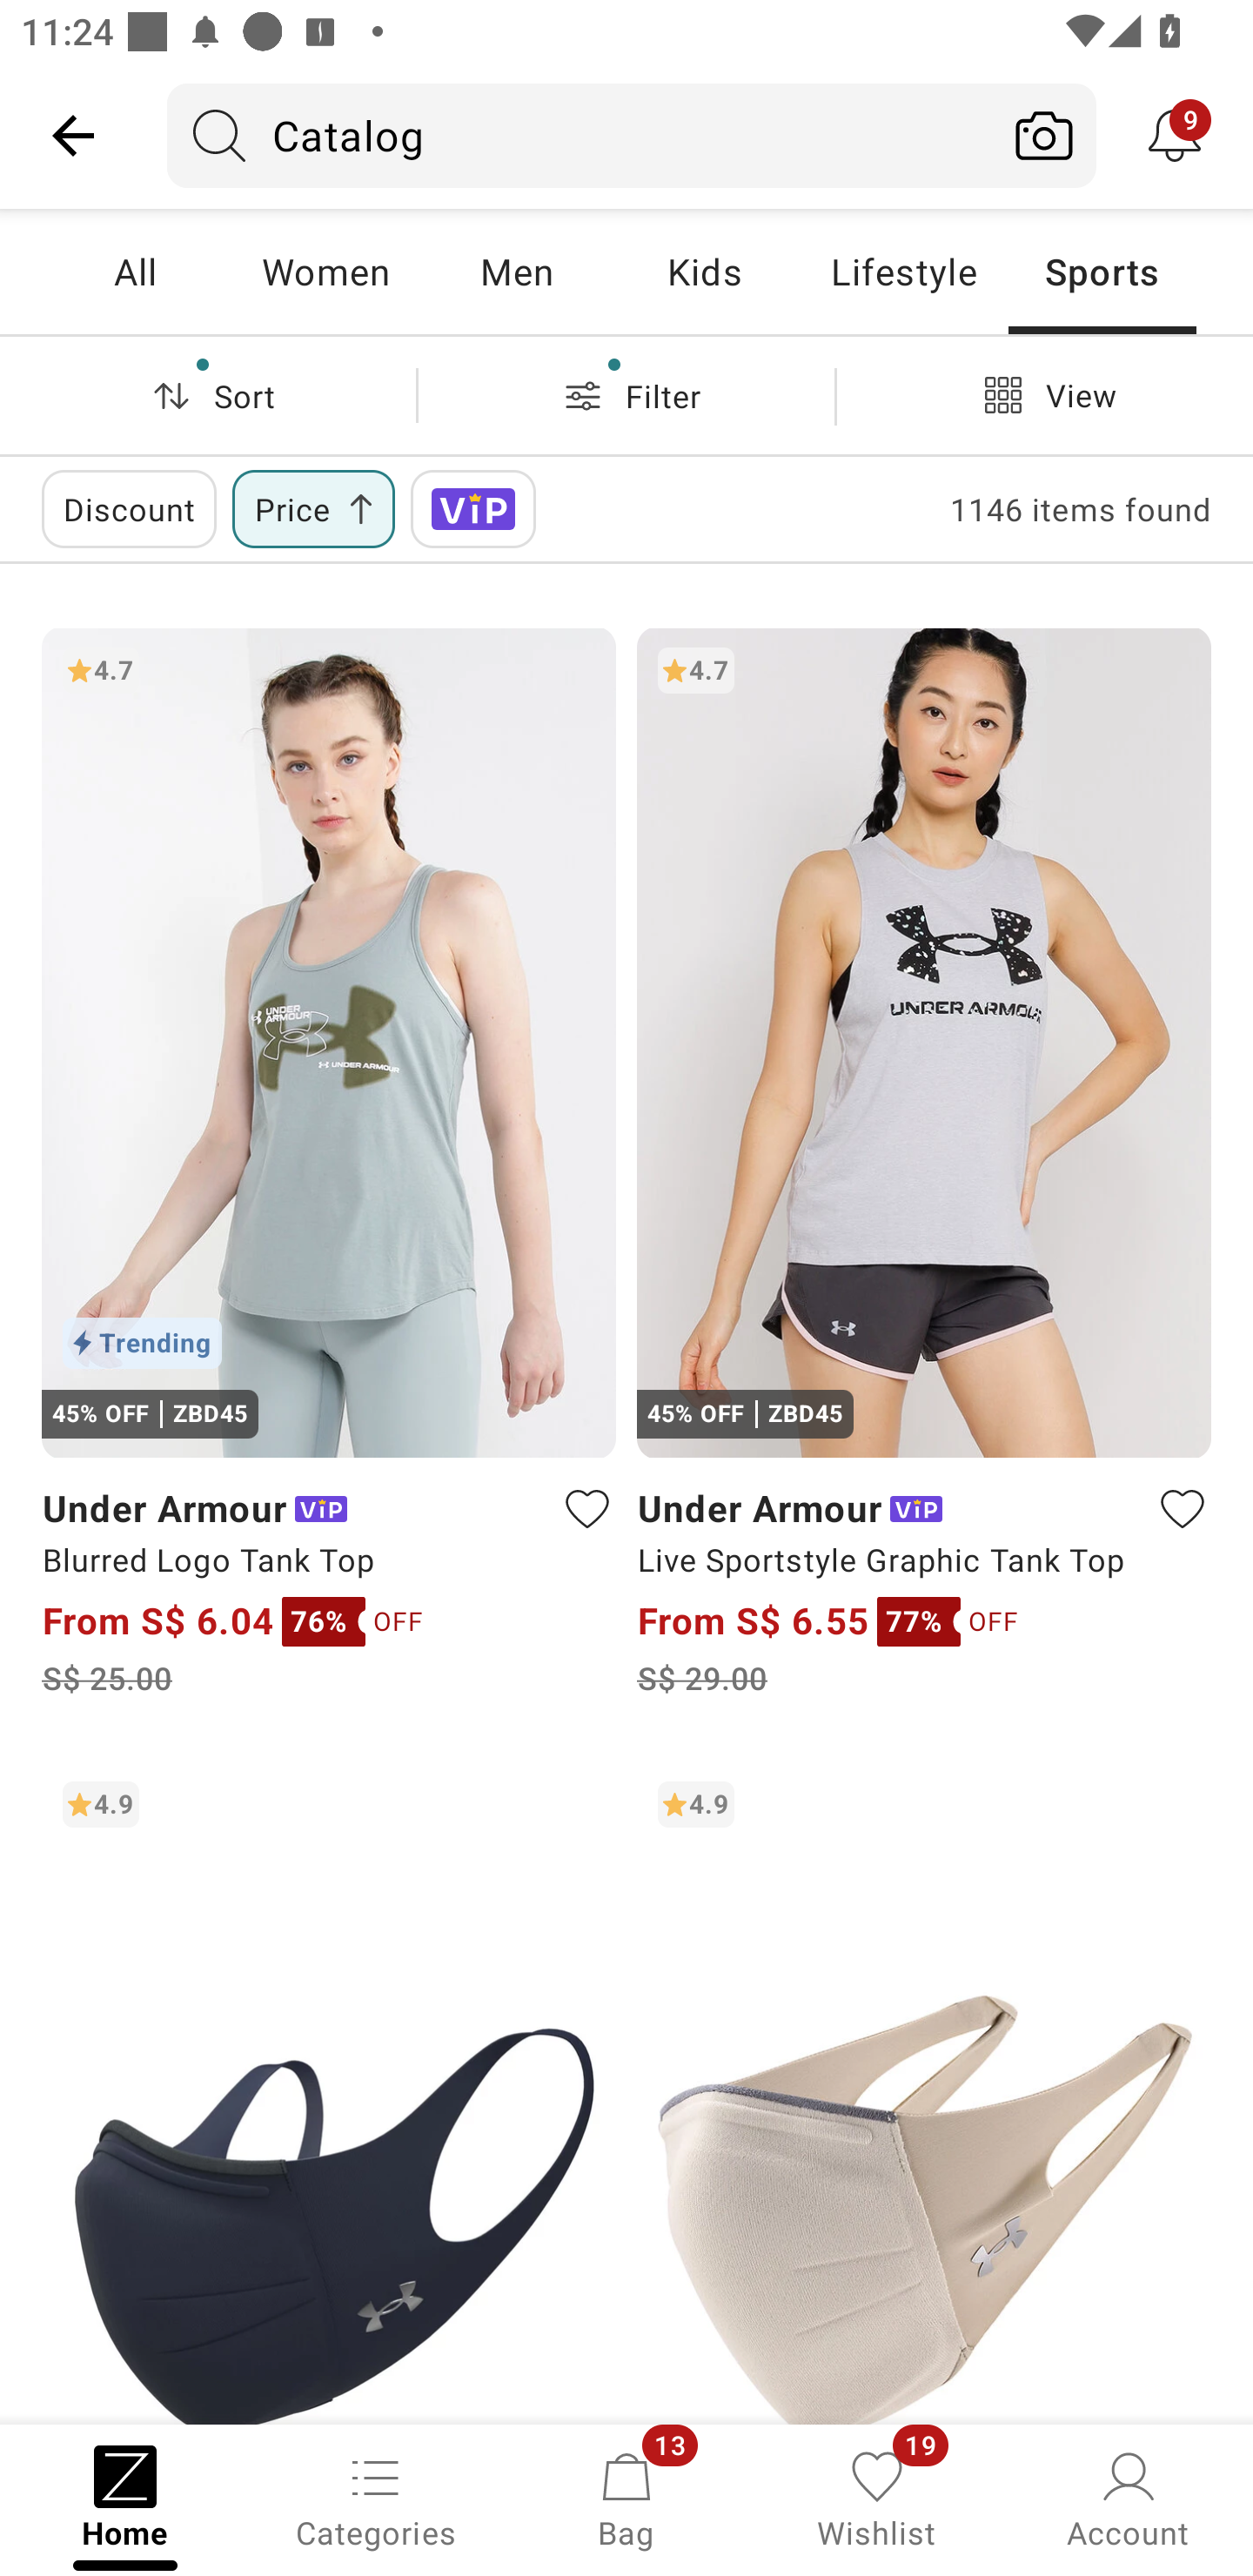 The image size is (1253, 2576). I want to click on Navigate up, so click(73, 135).